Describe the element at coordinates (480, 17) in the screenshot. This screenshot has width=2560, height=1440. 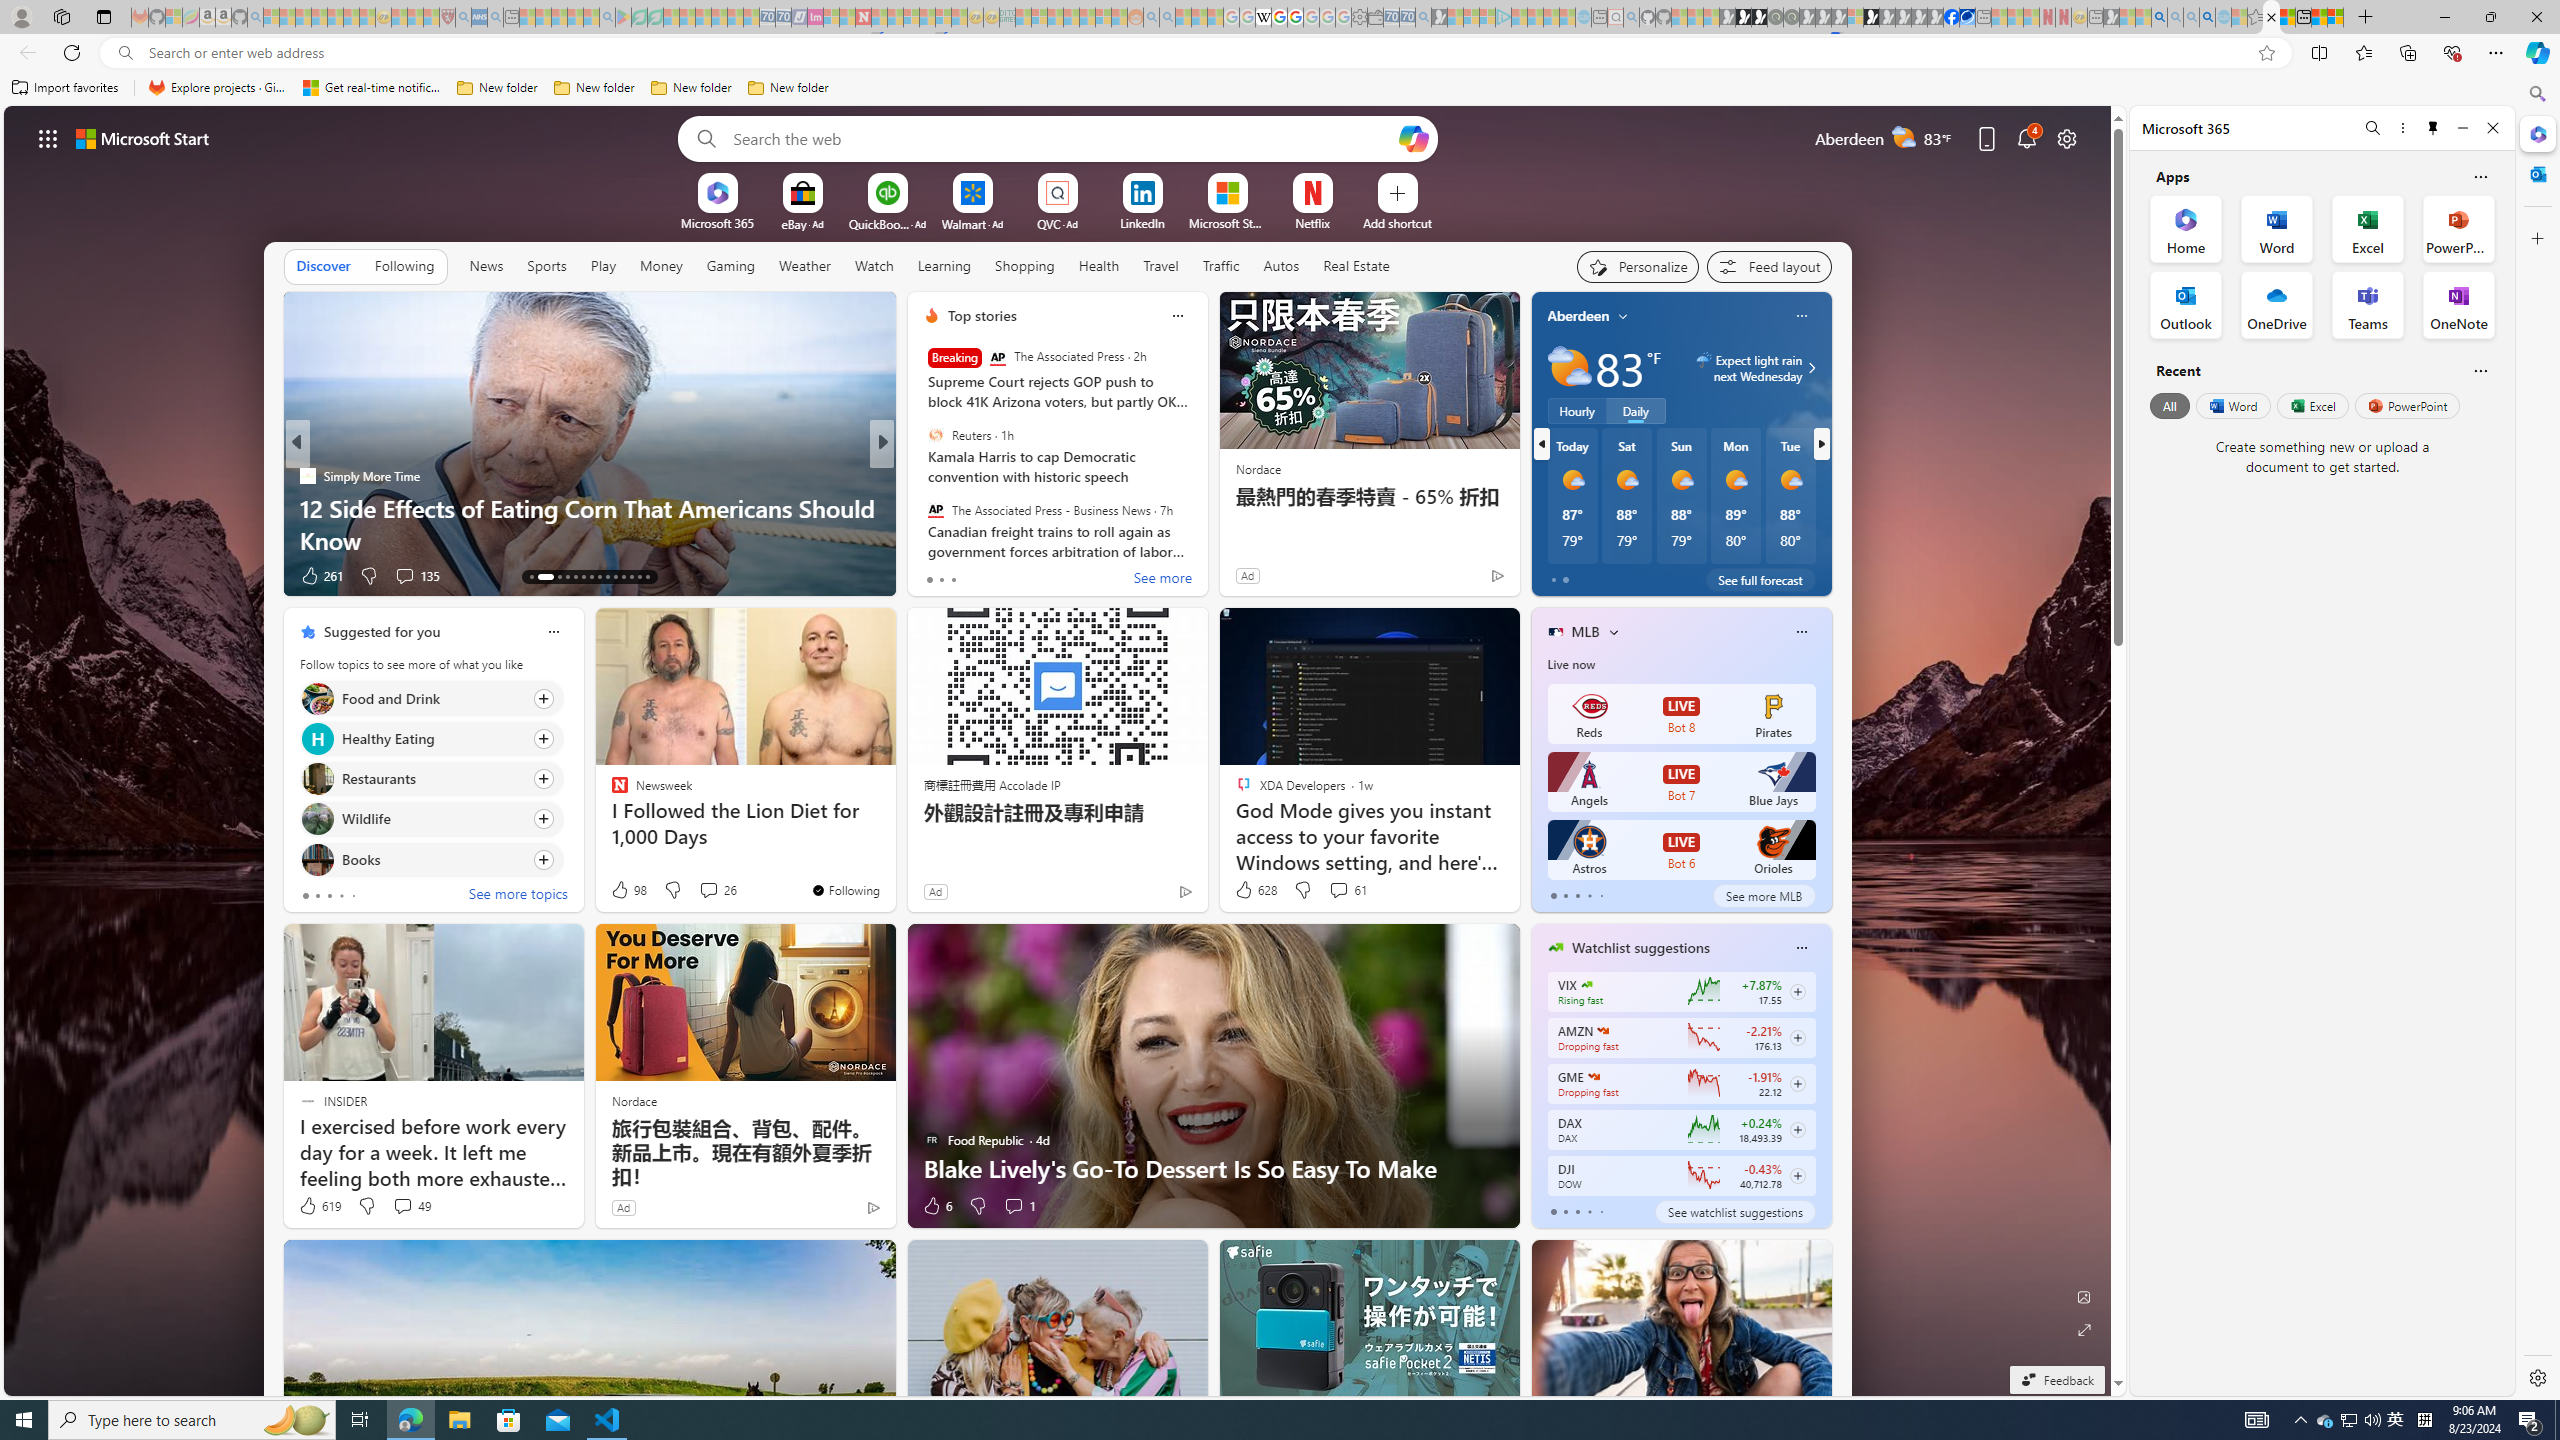
I see `NCL Adult Asthma Inhaler Choice Guideline - Sleeping` at that location.